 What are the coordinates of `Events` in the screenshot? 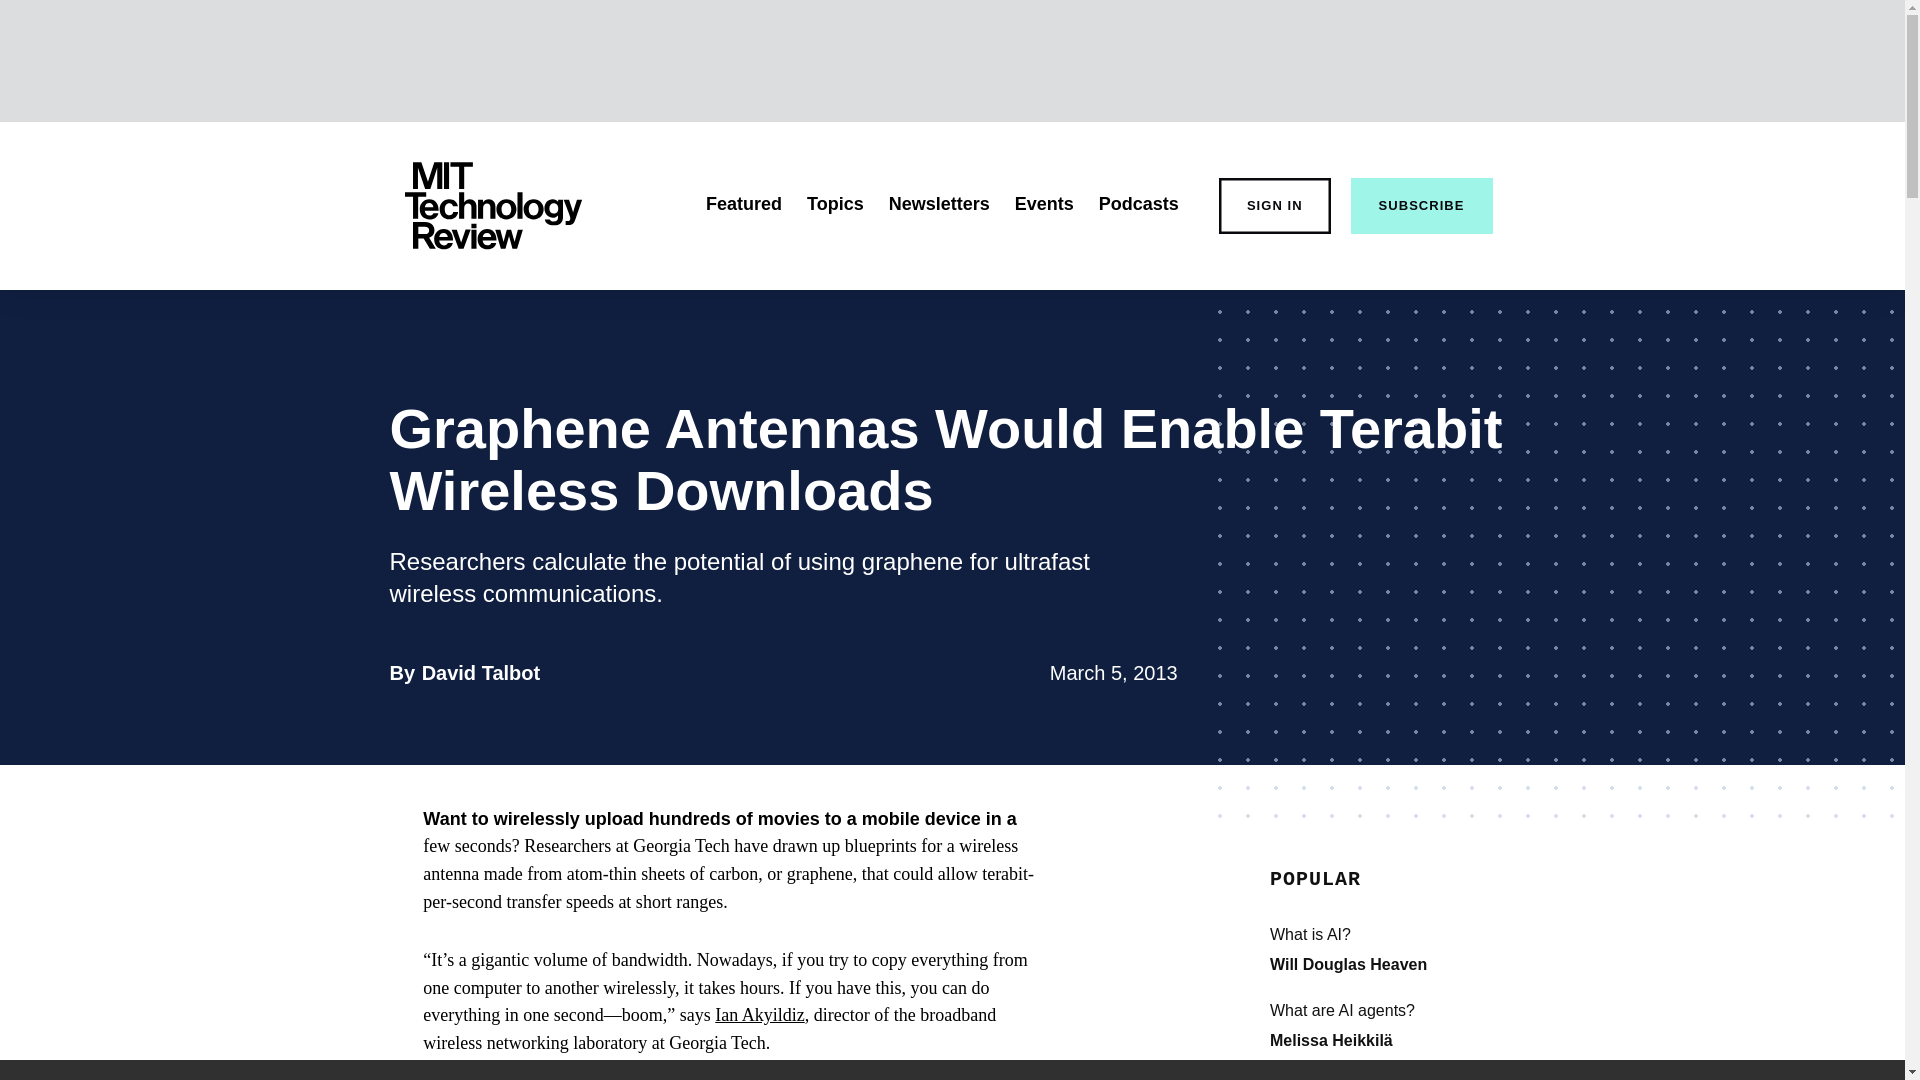 It's located at (1138, 204).